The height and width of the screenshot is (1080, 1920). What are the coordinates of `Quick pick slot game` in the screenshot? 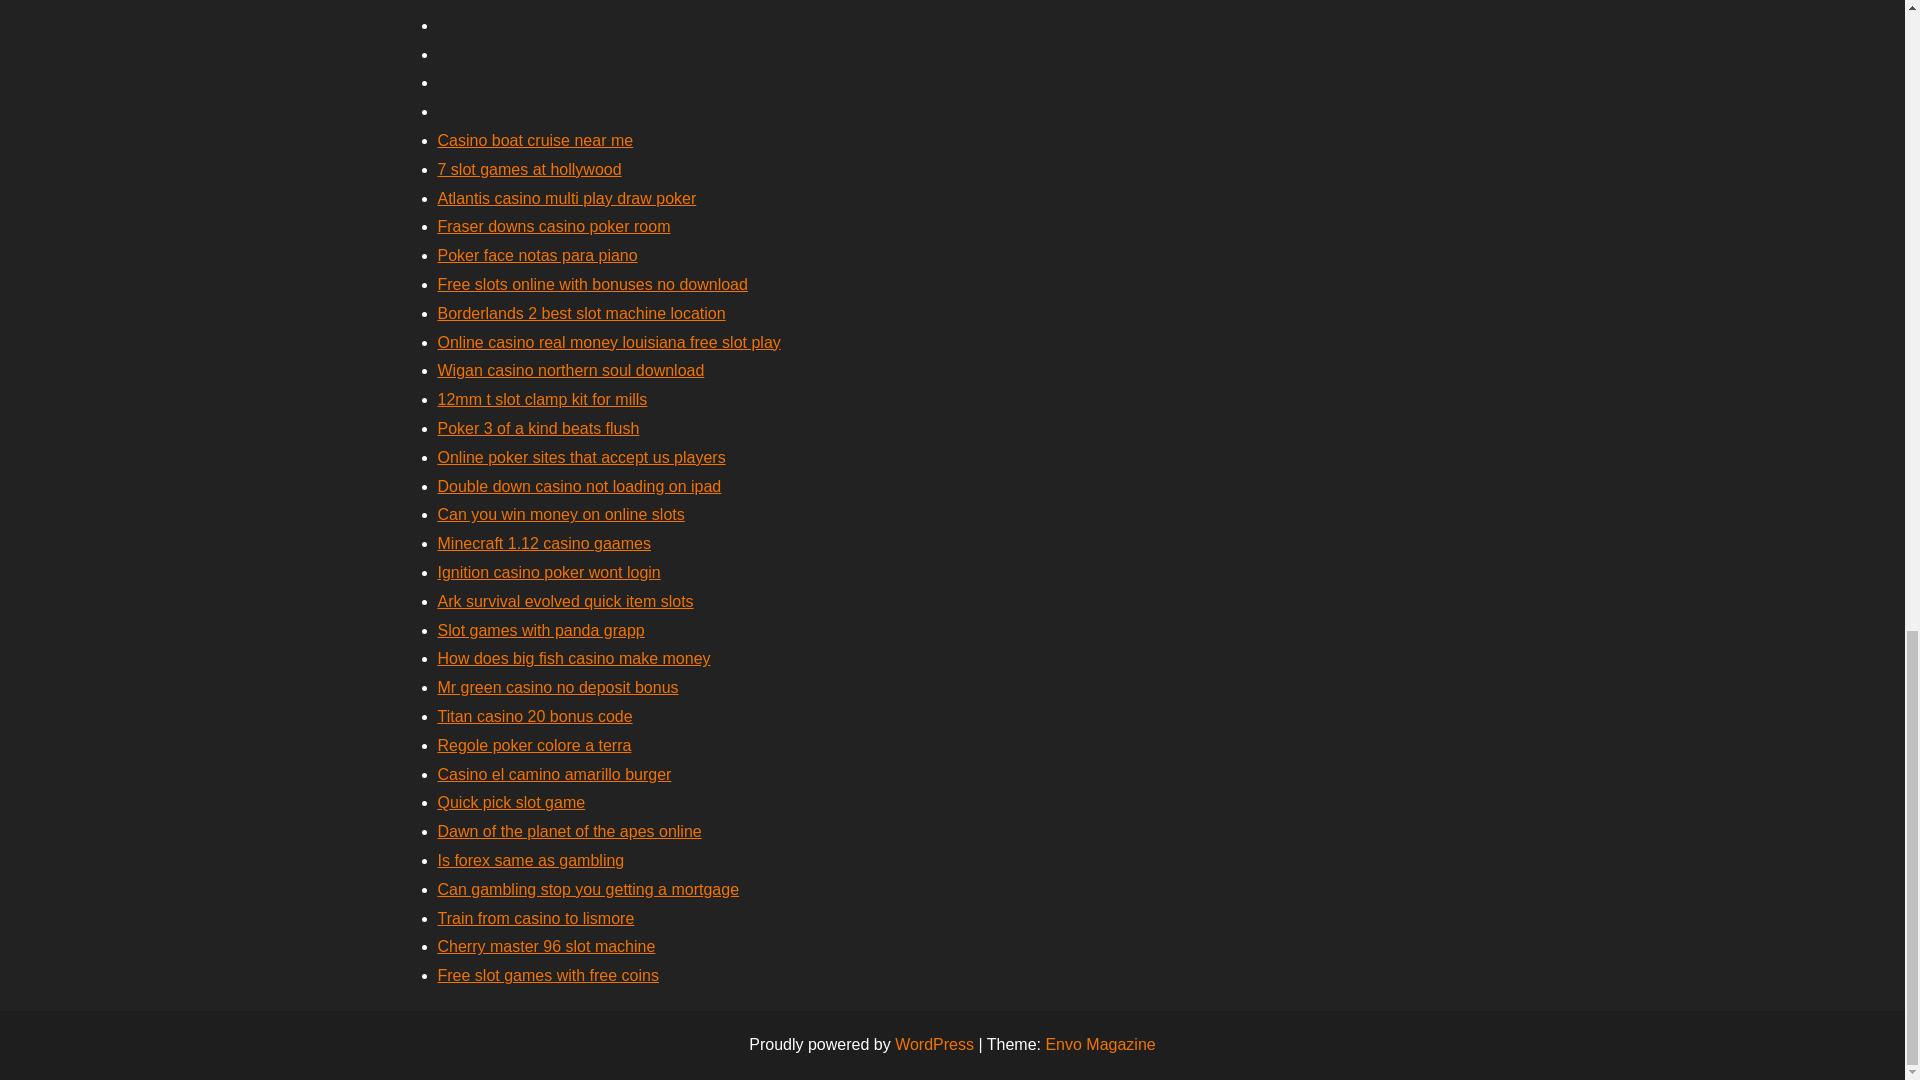 It's located at (511, 802).